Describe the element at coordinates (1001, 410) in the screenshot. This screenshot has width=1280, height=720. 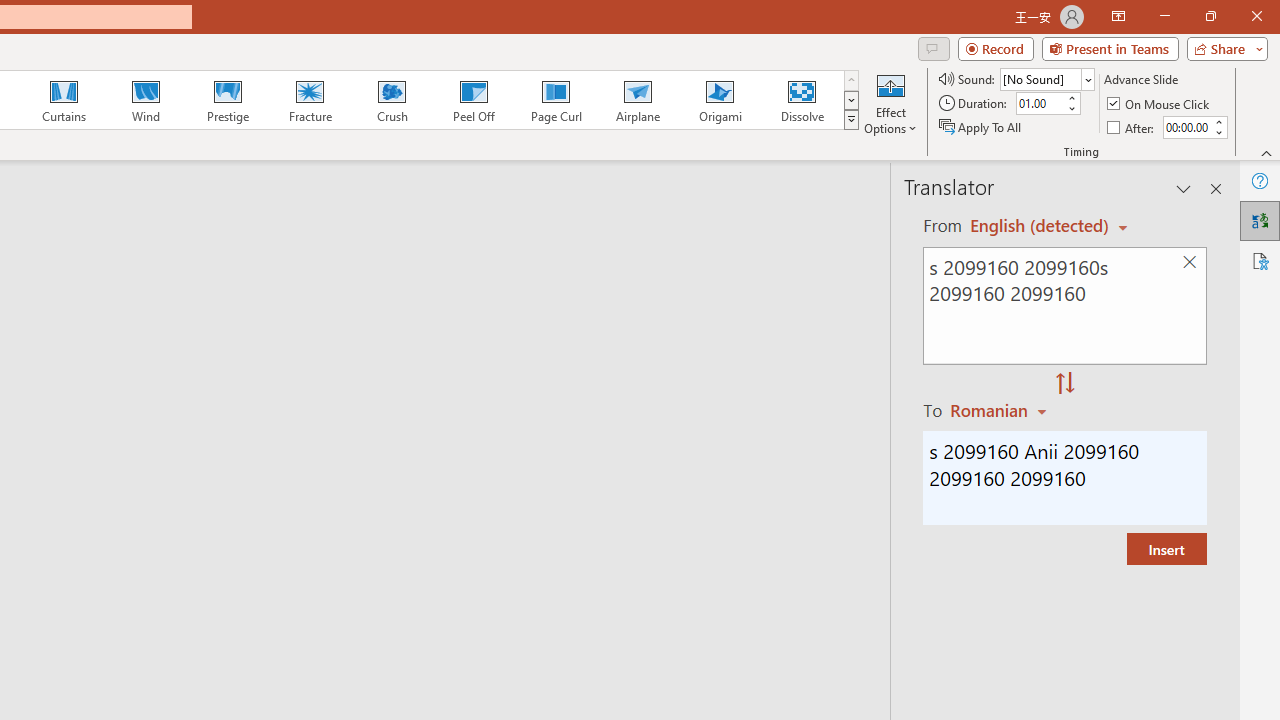
I see `Romanian` at that location.